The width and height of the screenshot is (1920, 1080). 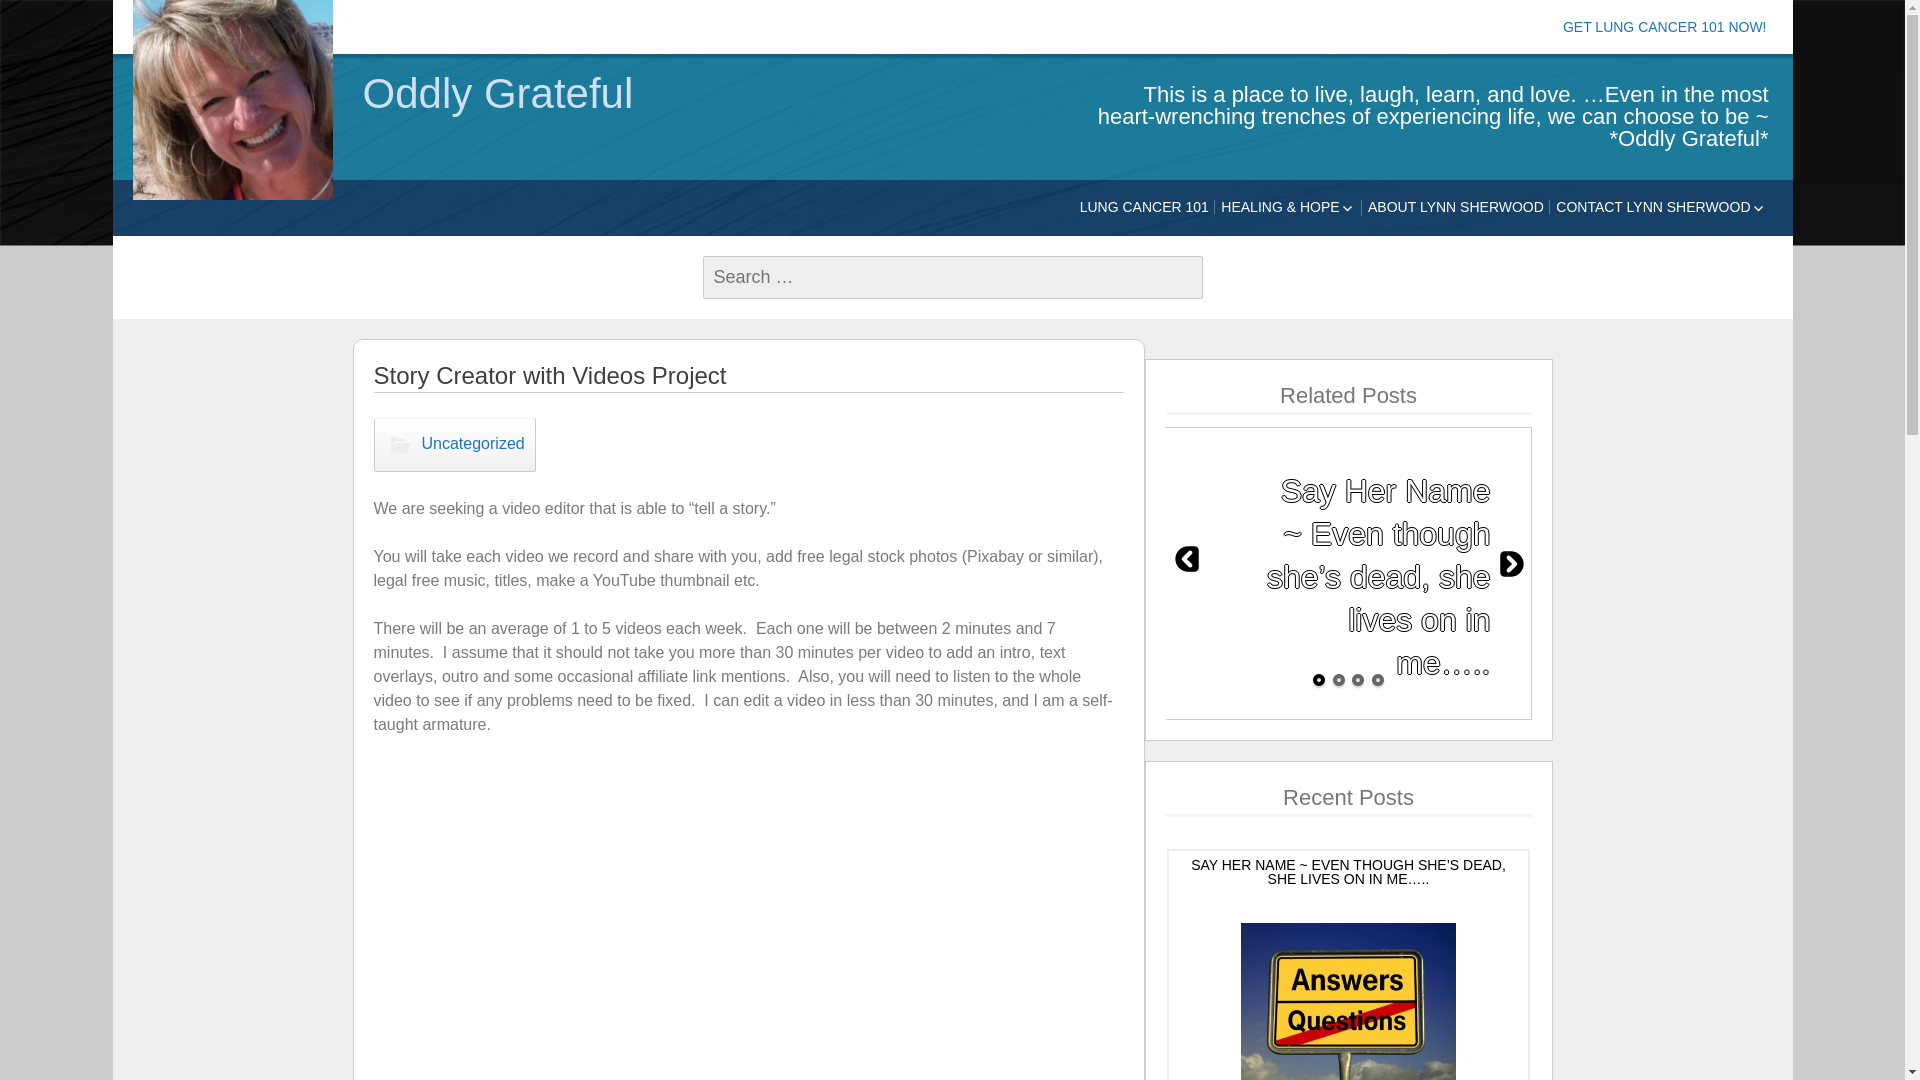 What do you see at coordinates (50, 17) in the screenshot?
I see `Search` at bounding box center [50, 17].